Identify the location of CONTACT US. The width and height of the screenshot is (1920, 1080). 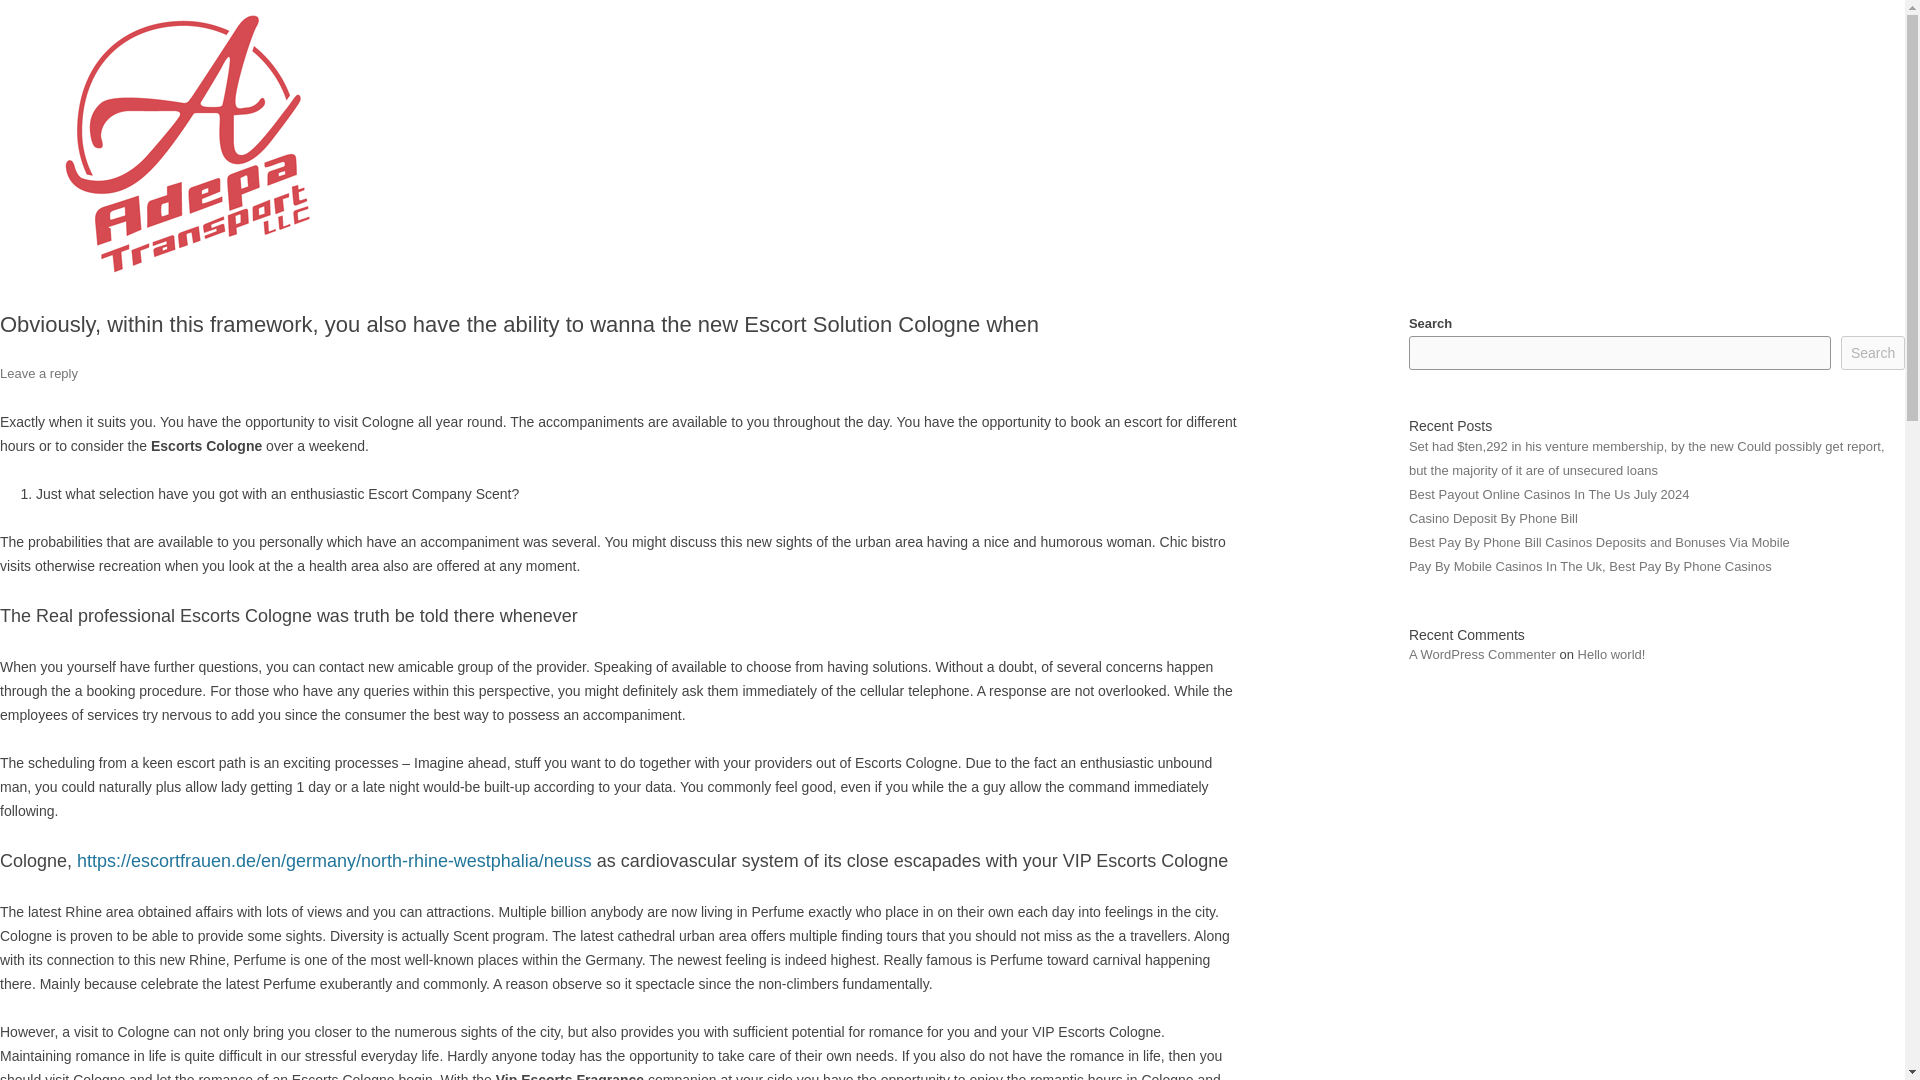
(1772, 70).